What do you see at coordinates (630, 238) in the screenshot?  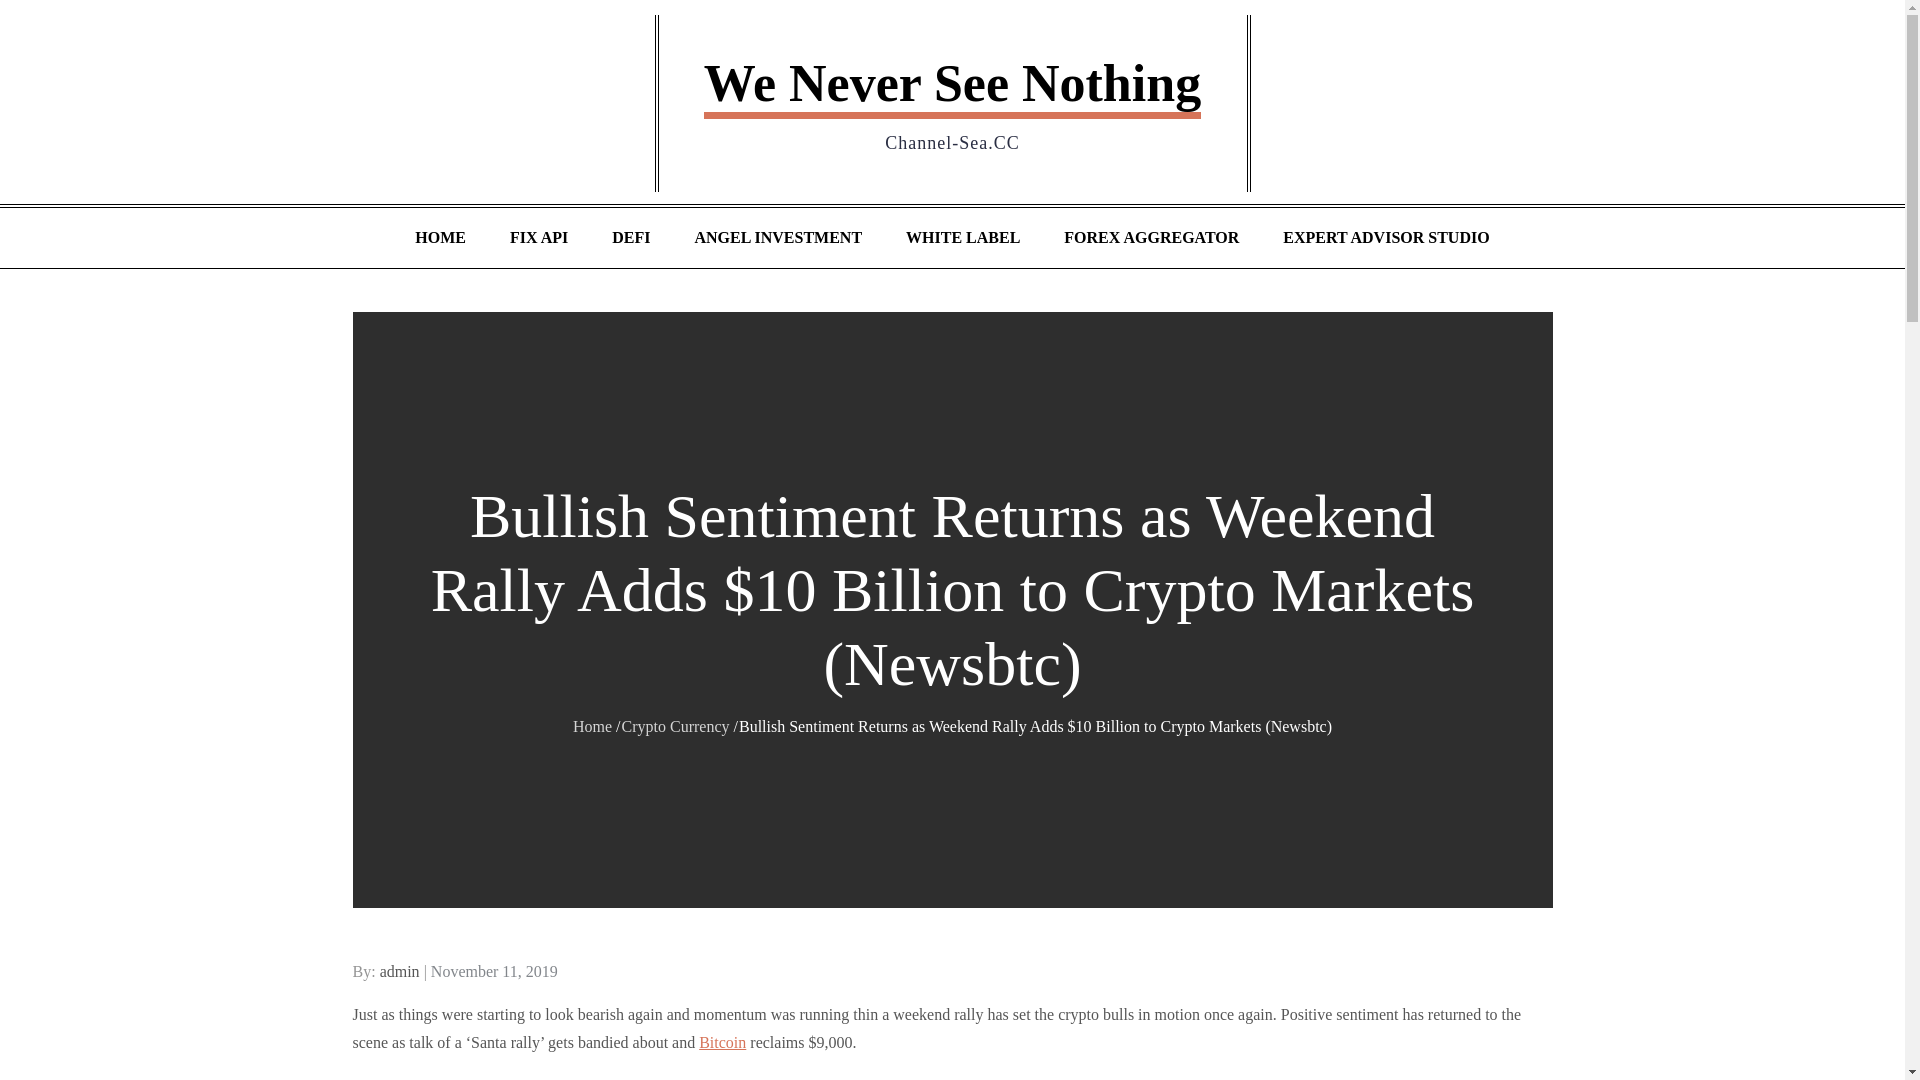 I see `DEFI` at bounding box center [630, 238].